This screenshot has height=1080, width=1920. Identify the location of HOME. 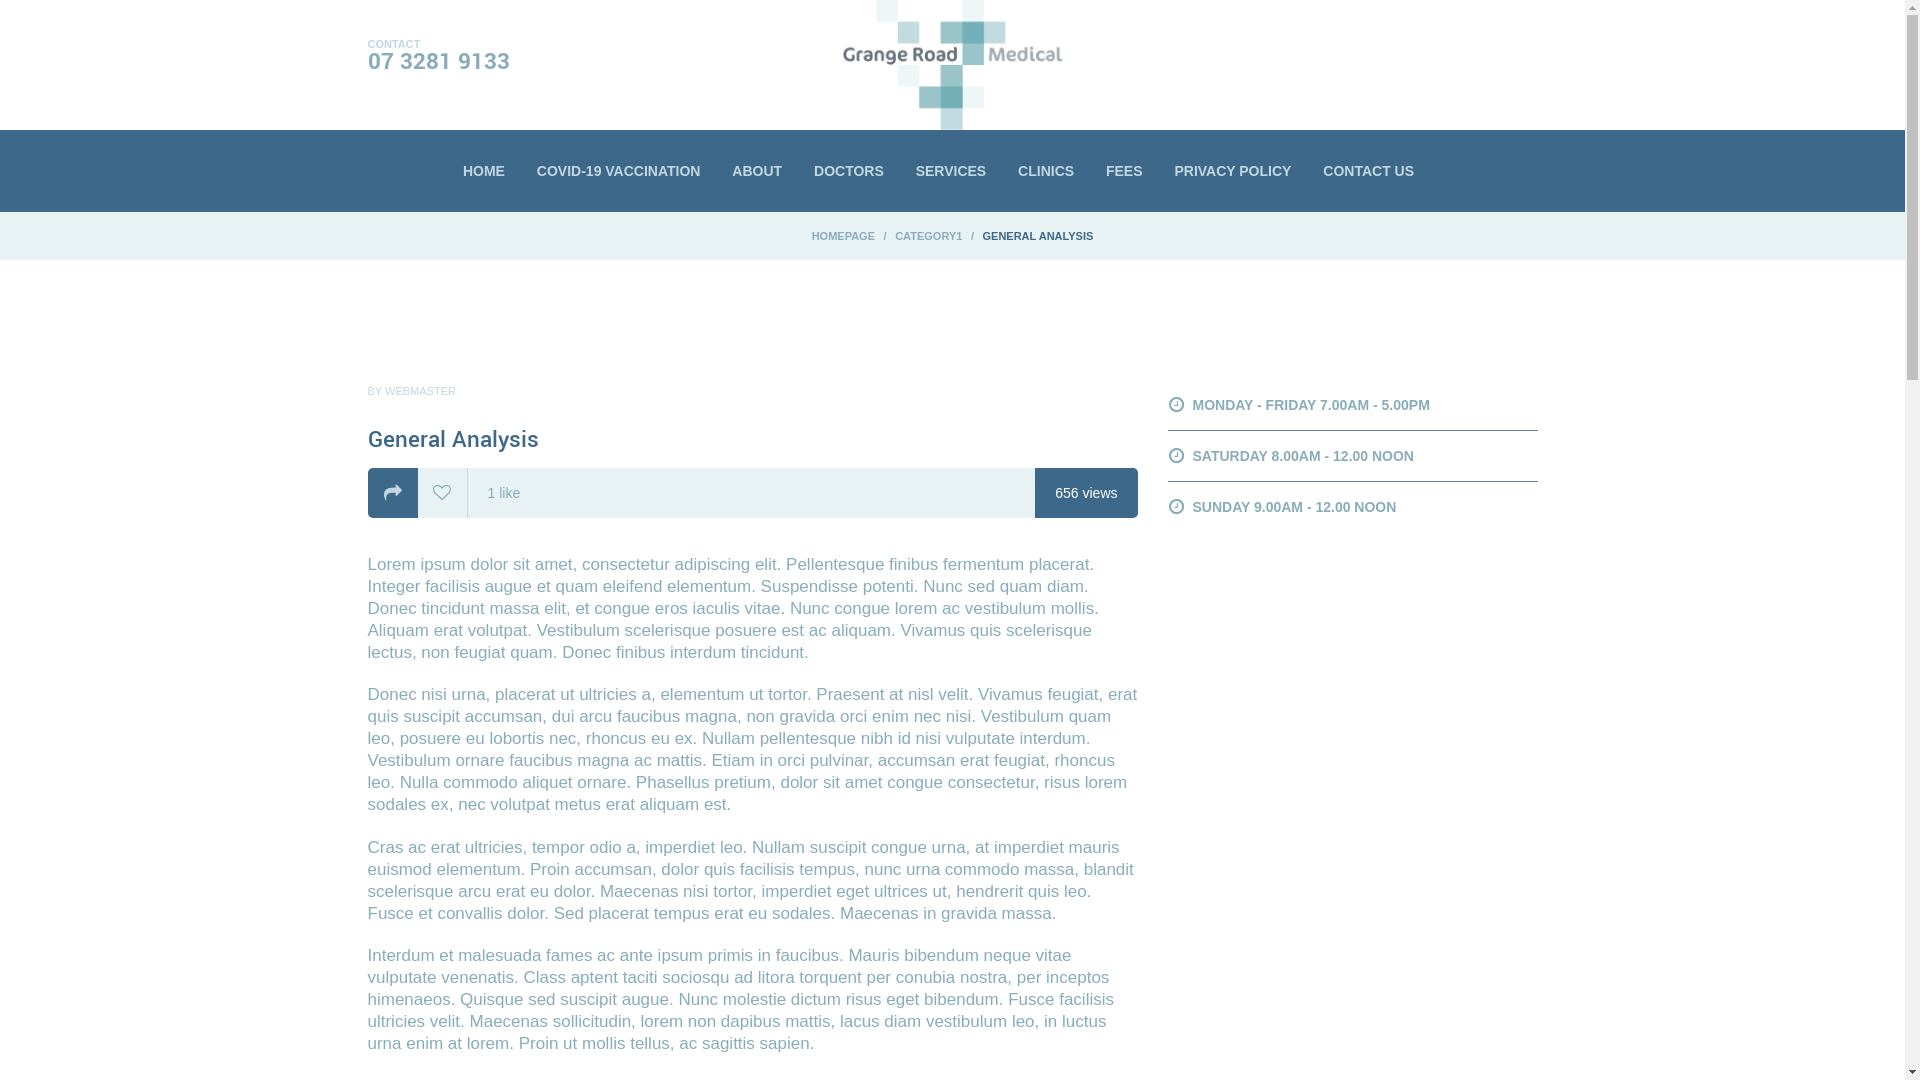
(484, 171).